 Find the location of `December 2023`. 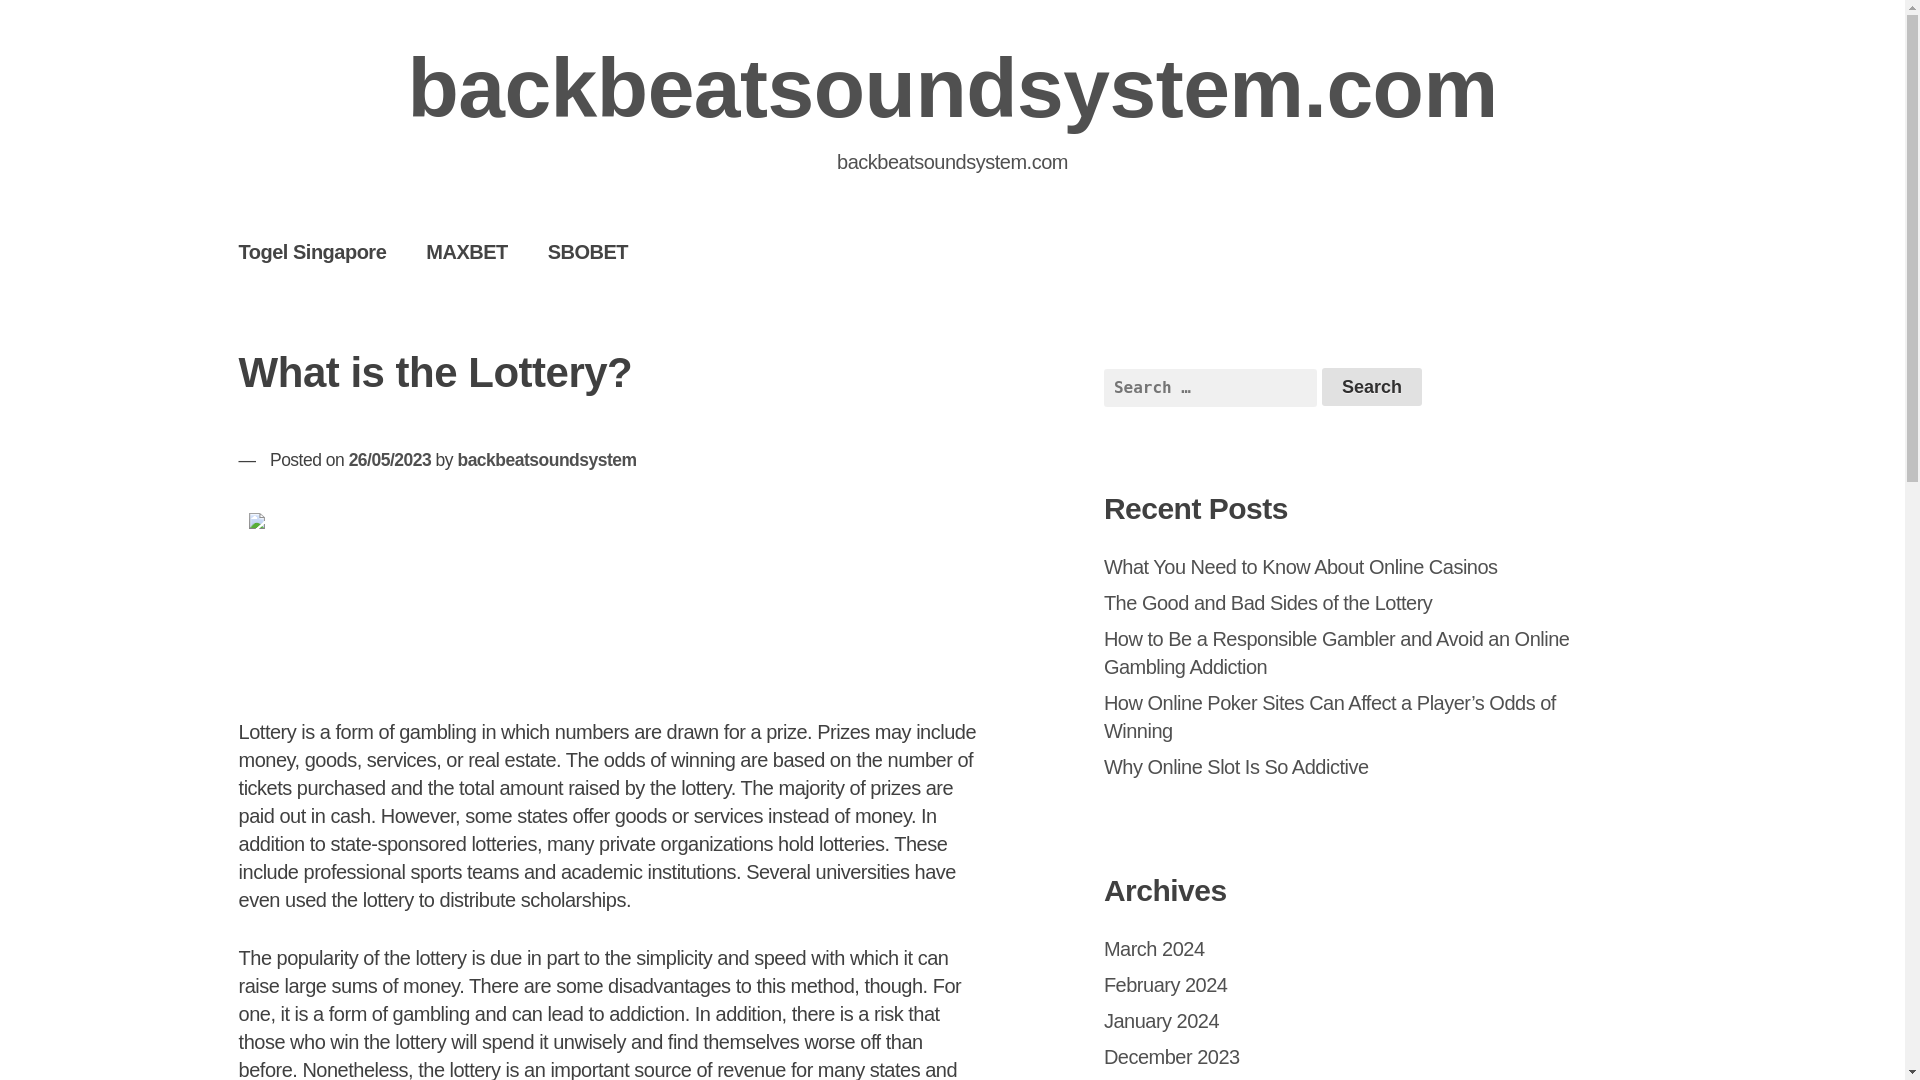

December 2023 is located at coordinates (1172, 1057).